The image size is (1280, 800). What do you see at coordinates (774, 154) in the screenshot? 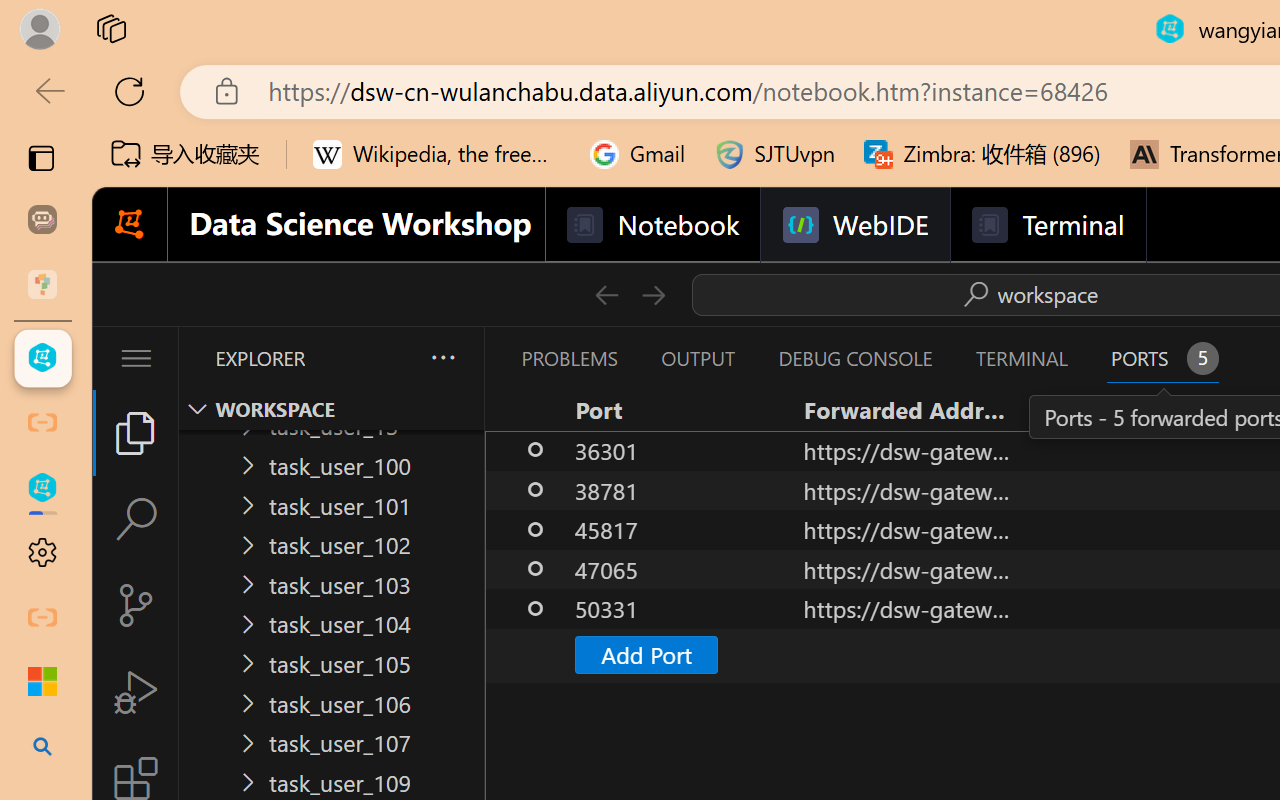
I see `SJTUvpn` at bounding box center [774, 154].